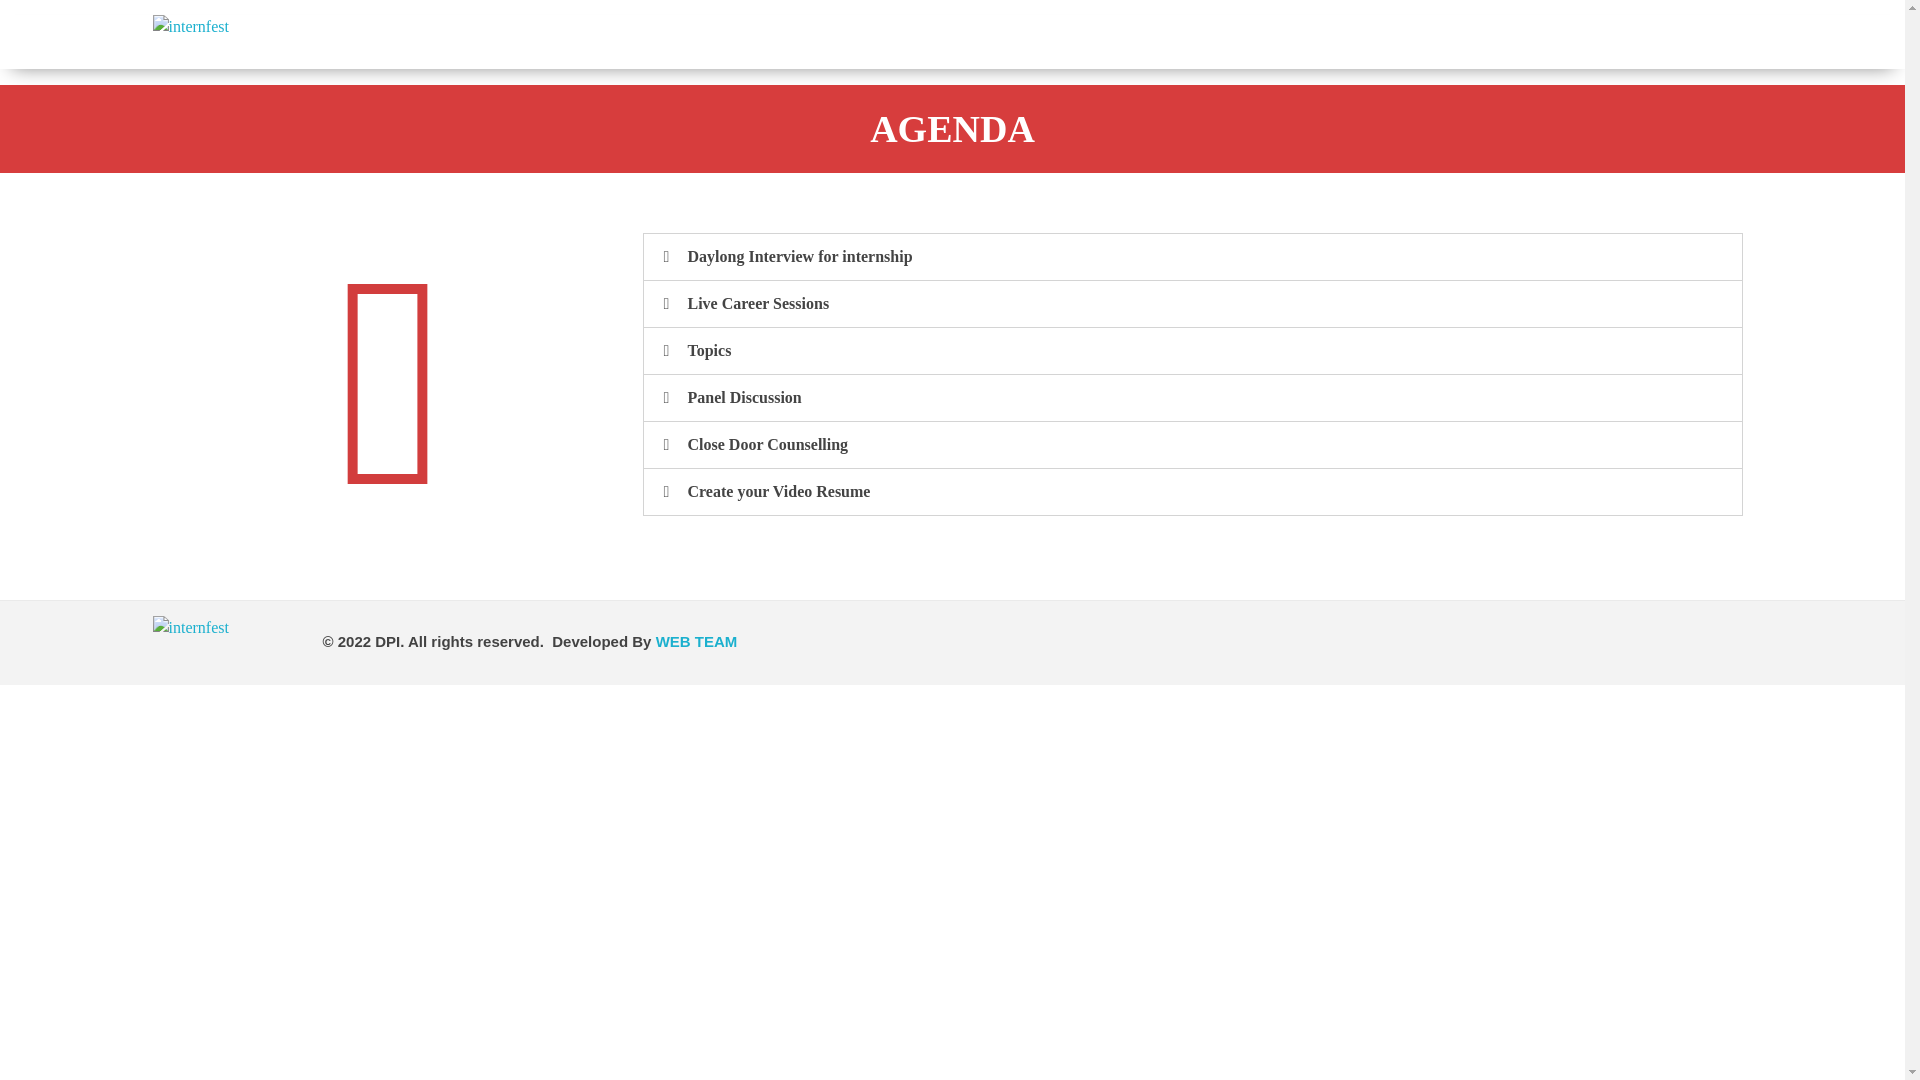 The height and width of the screenshot is (1080, 1920). What do you see at coordinates (226, 642) in the screenshot?
I see `Internship Fest` at bounding box center [226, 642].